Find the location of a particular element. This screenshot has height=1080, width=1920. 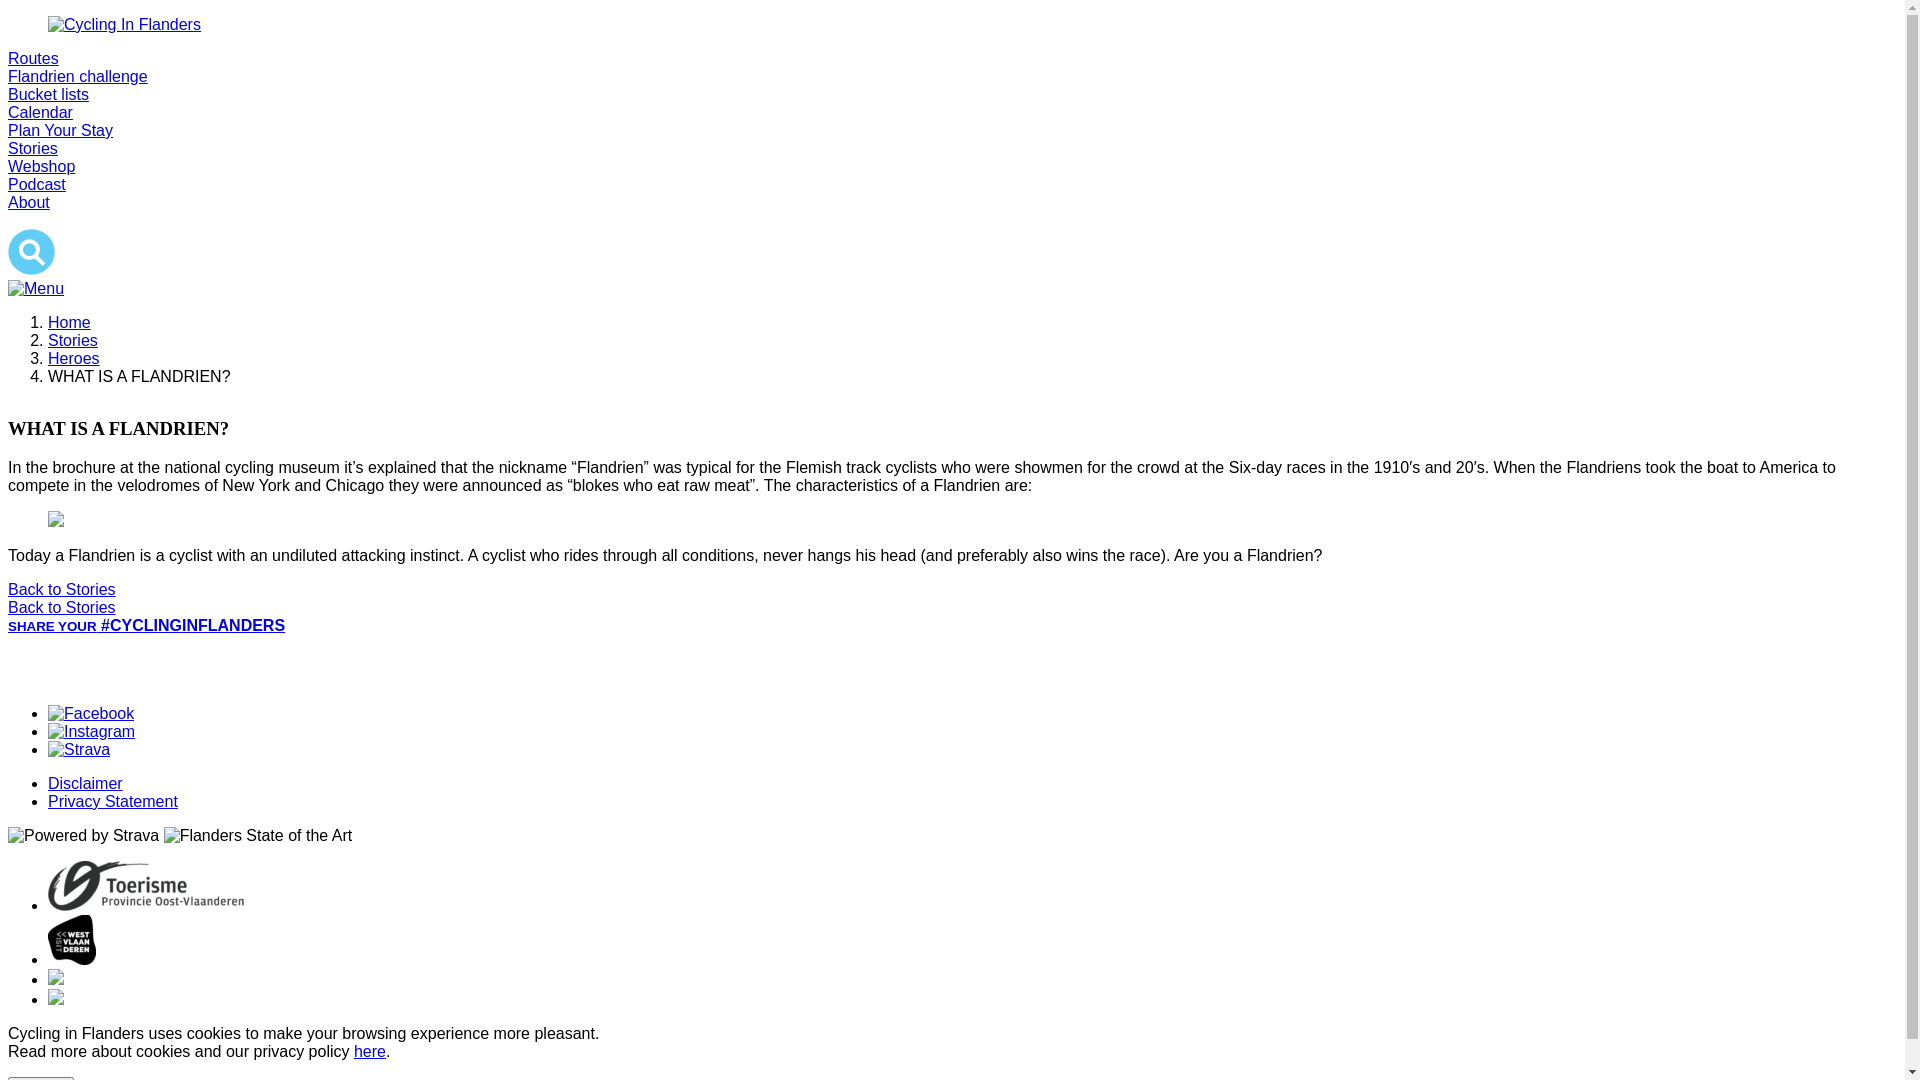

here is located at coordinates (370, 1052).